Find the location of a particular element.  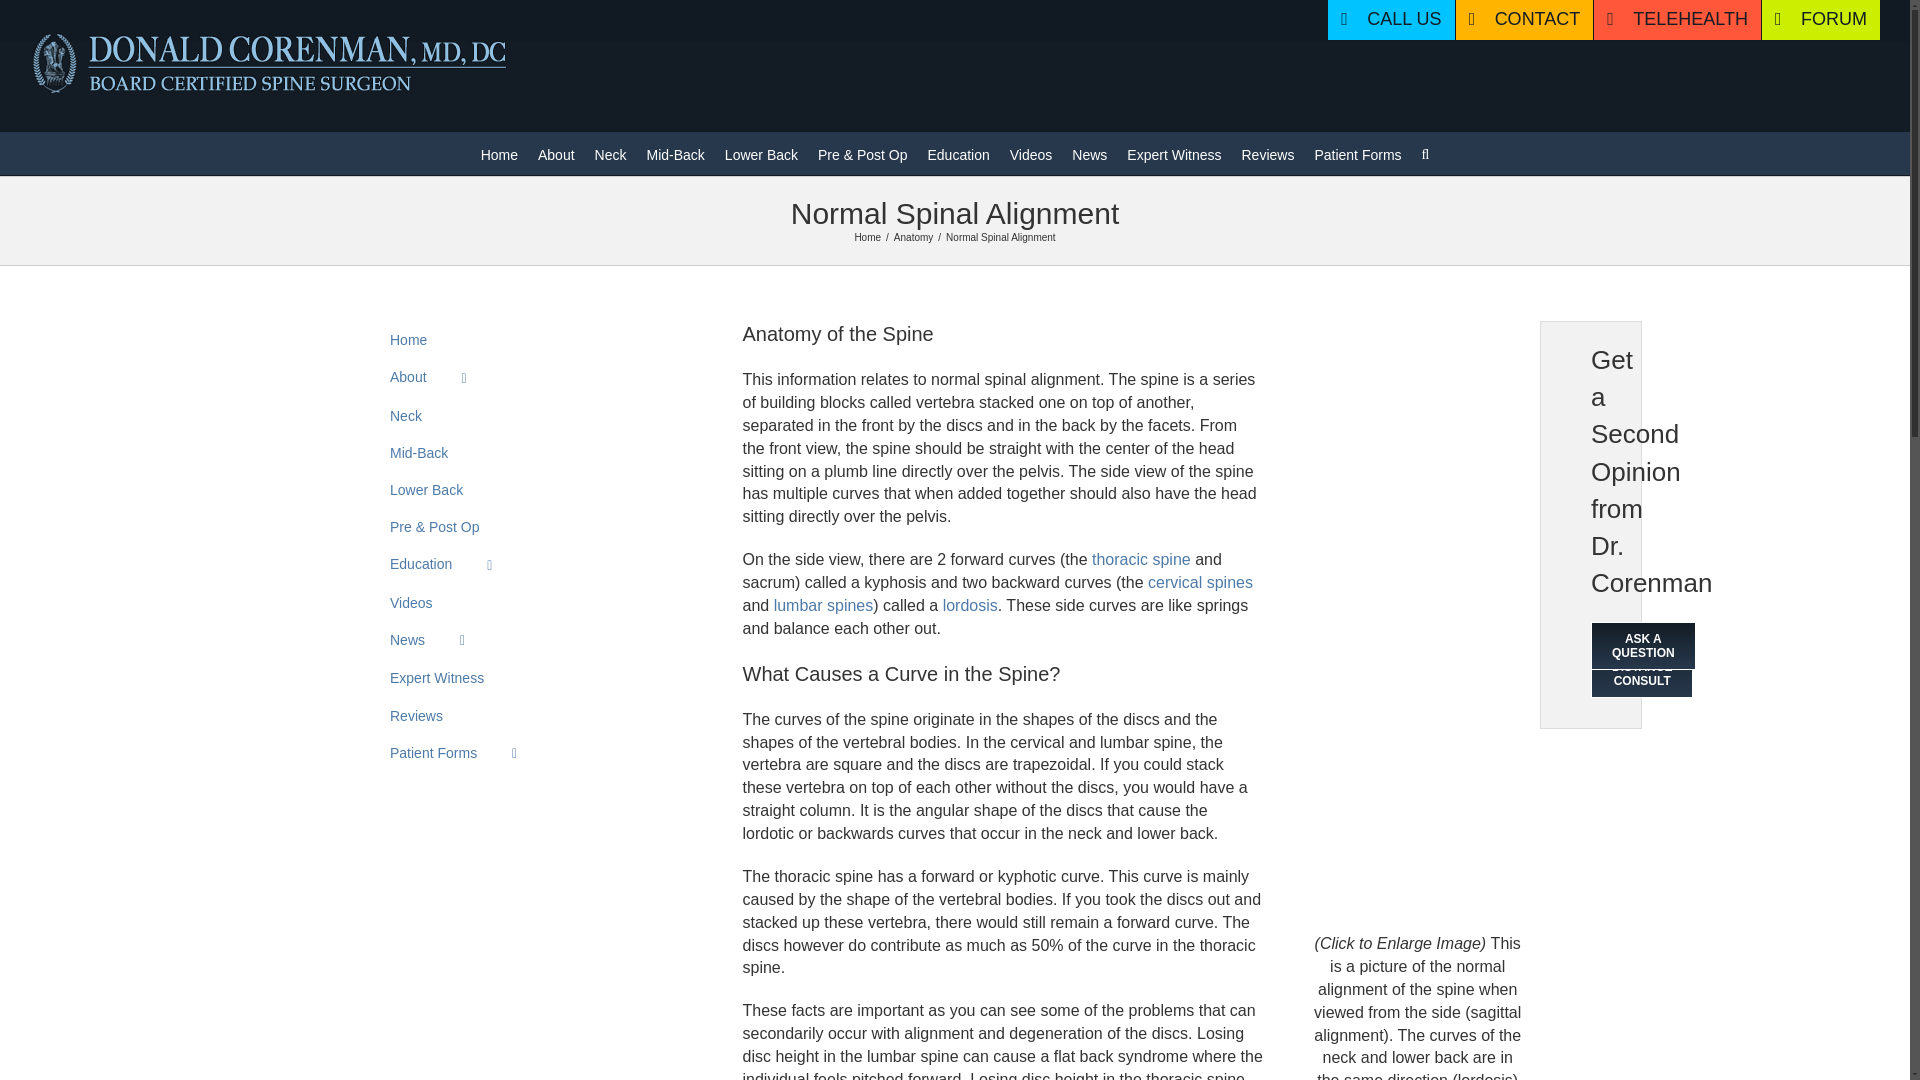

Education is located at coordinates (958, 152).